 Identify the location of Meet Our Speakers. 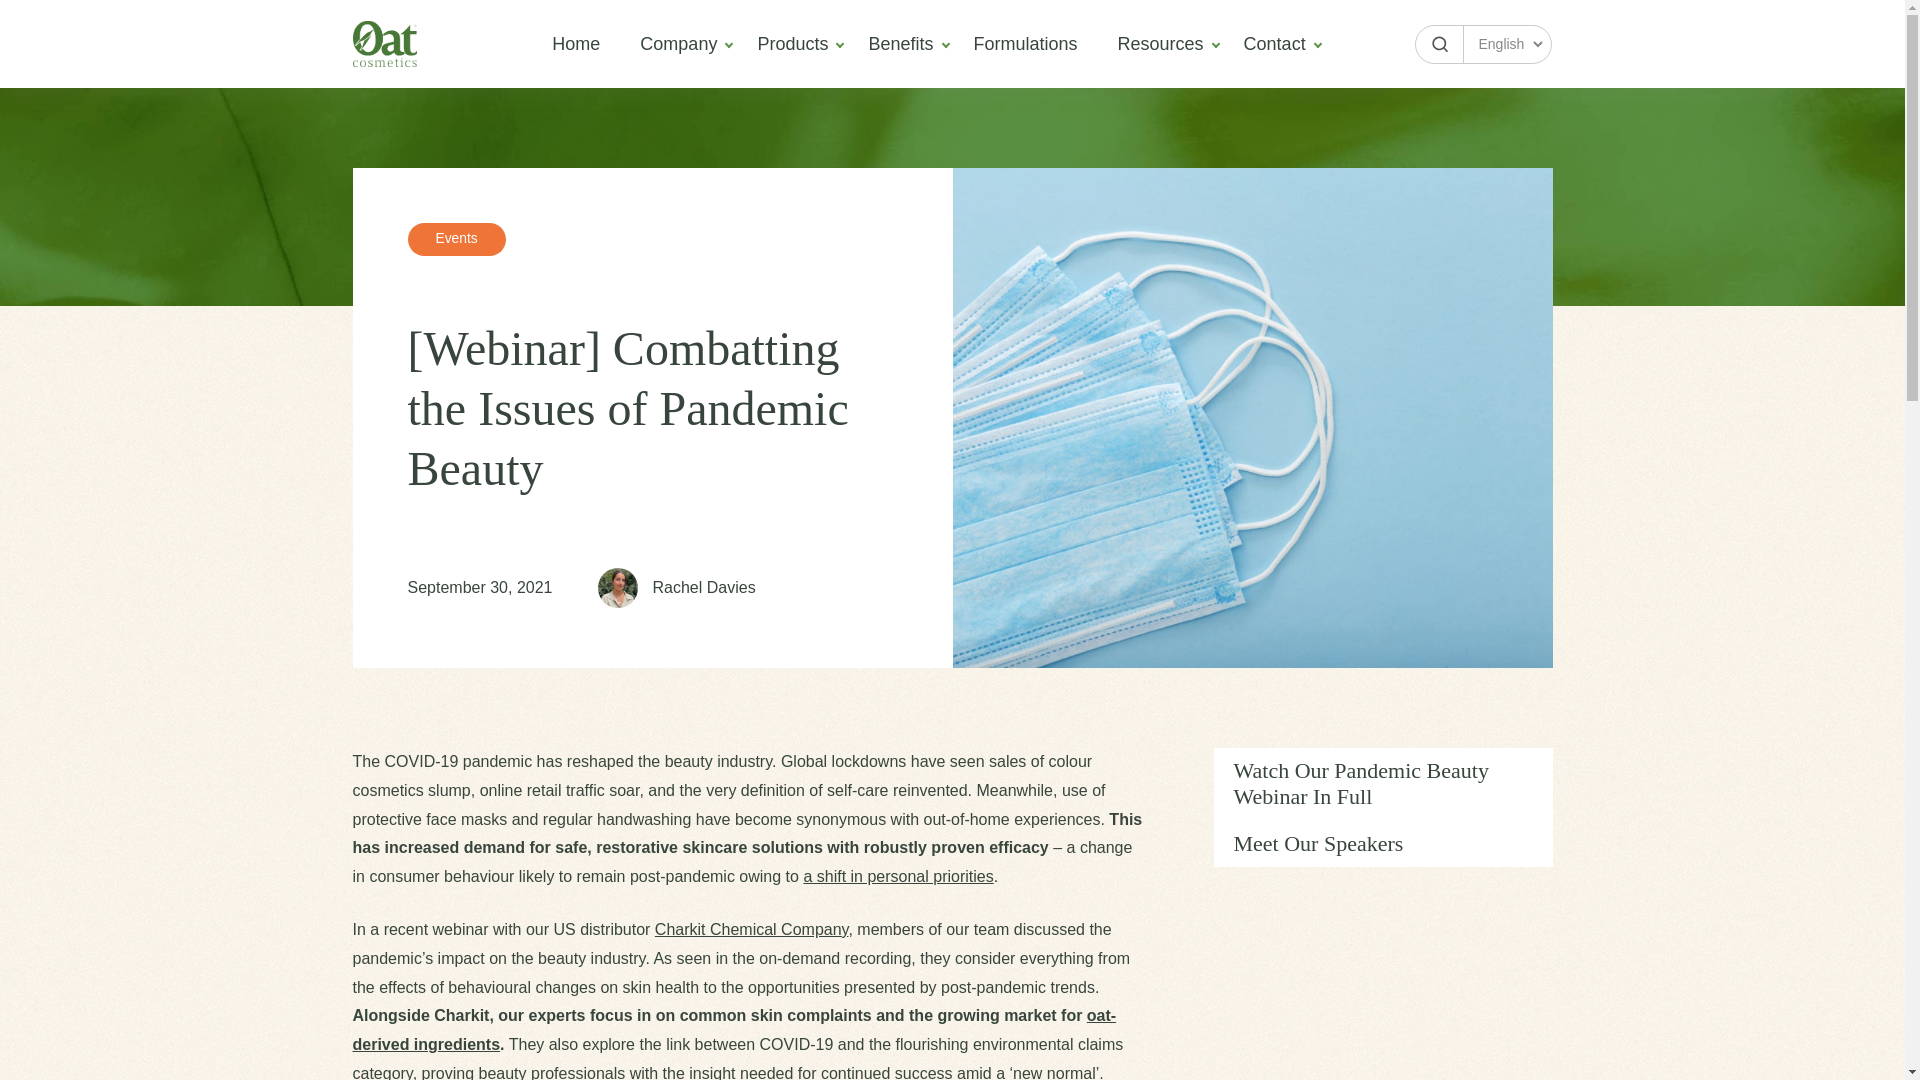
(576, 43).